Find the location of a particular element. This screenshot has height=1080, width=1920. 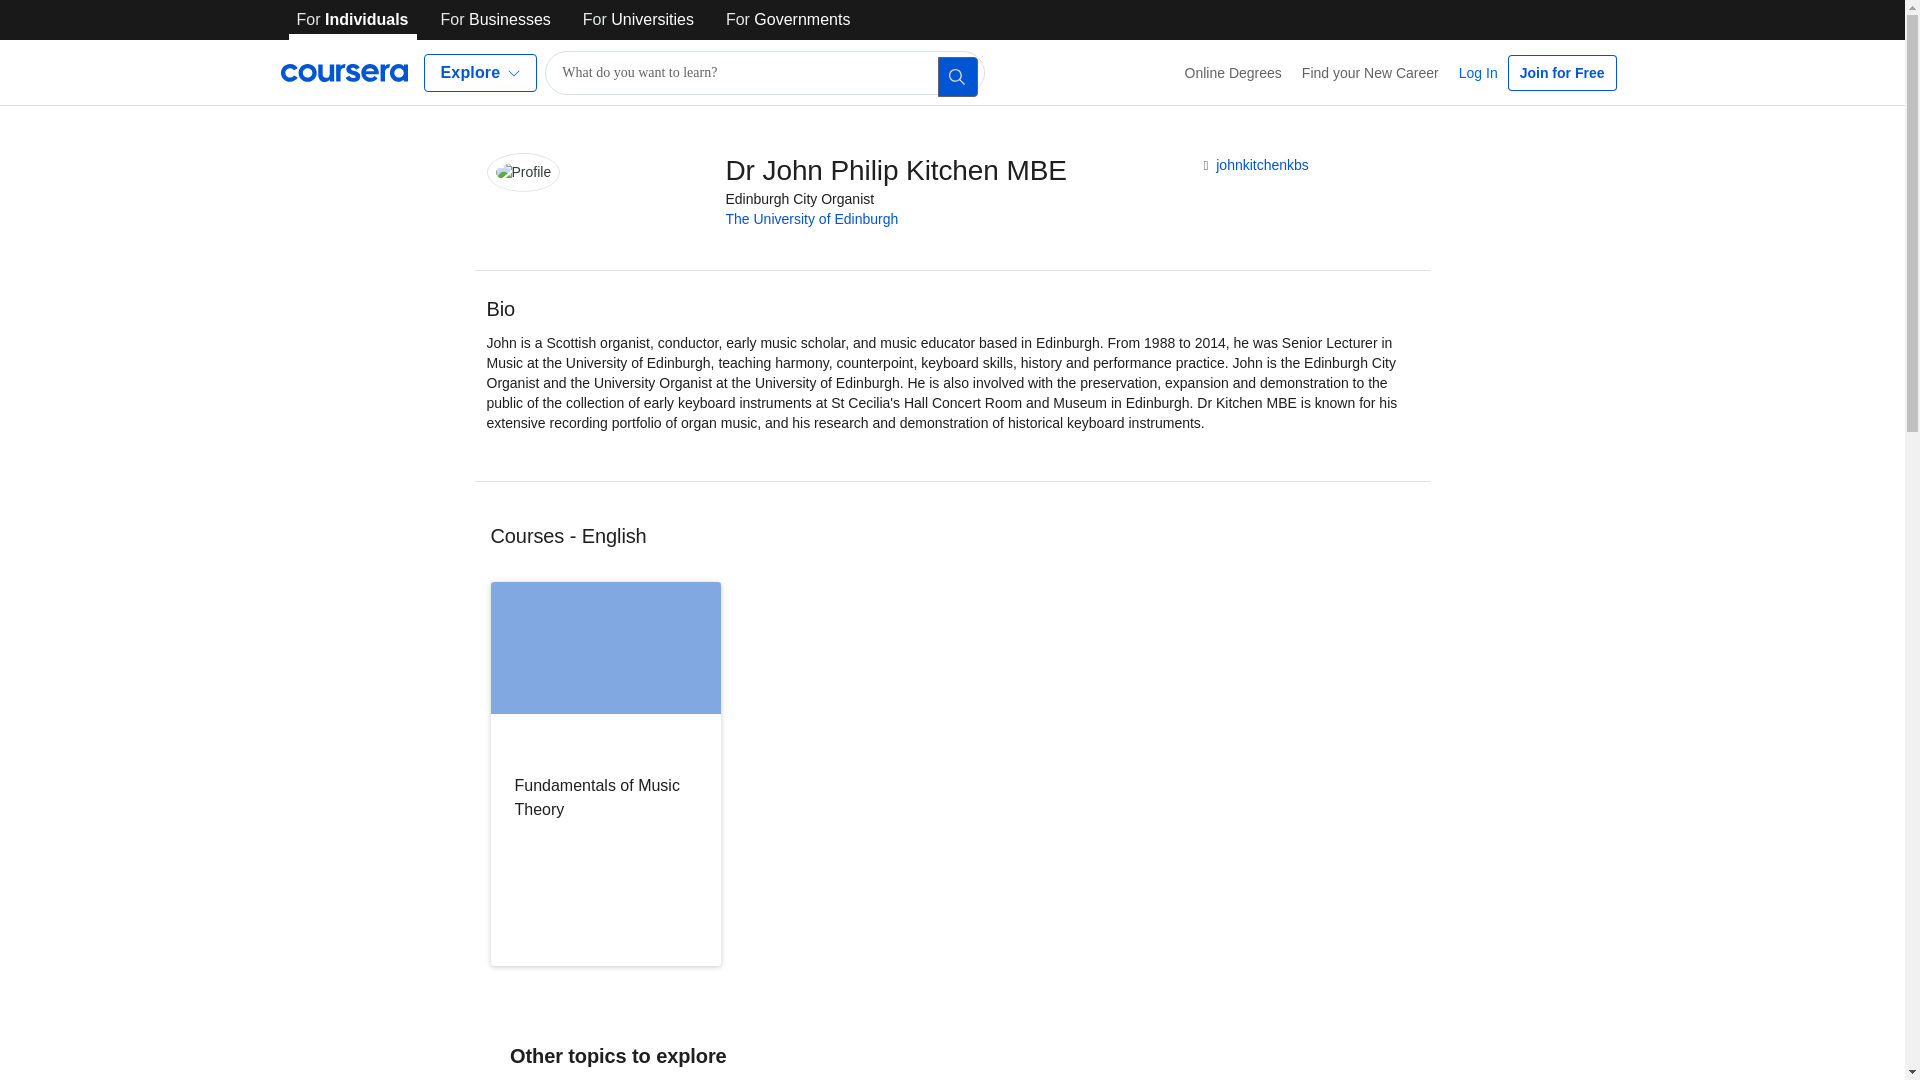

For Governments is located at coordinates (788, 20).